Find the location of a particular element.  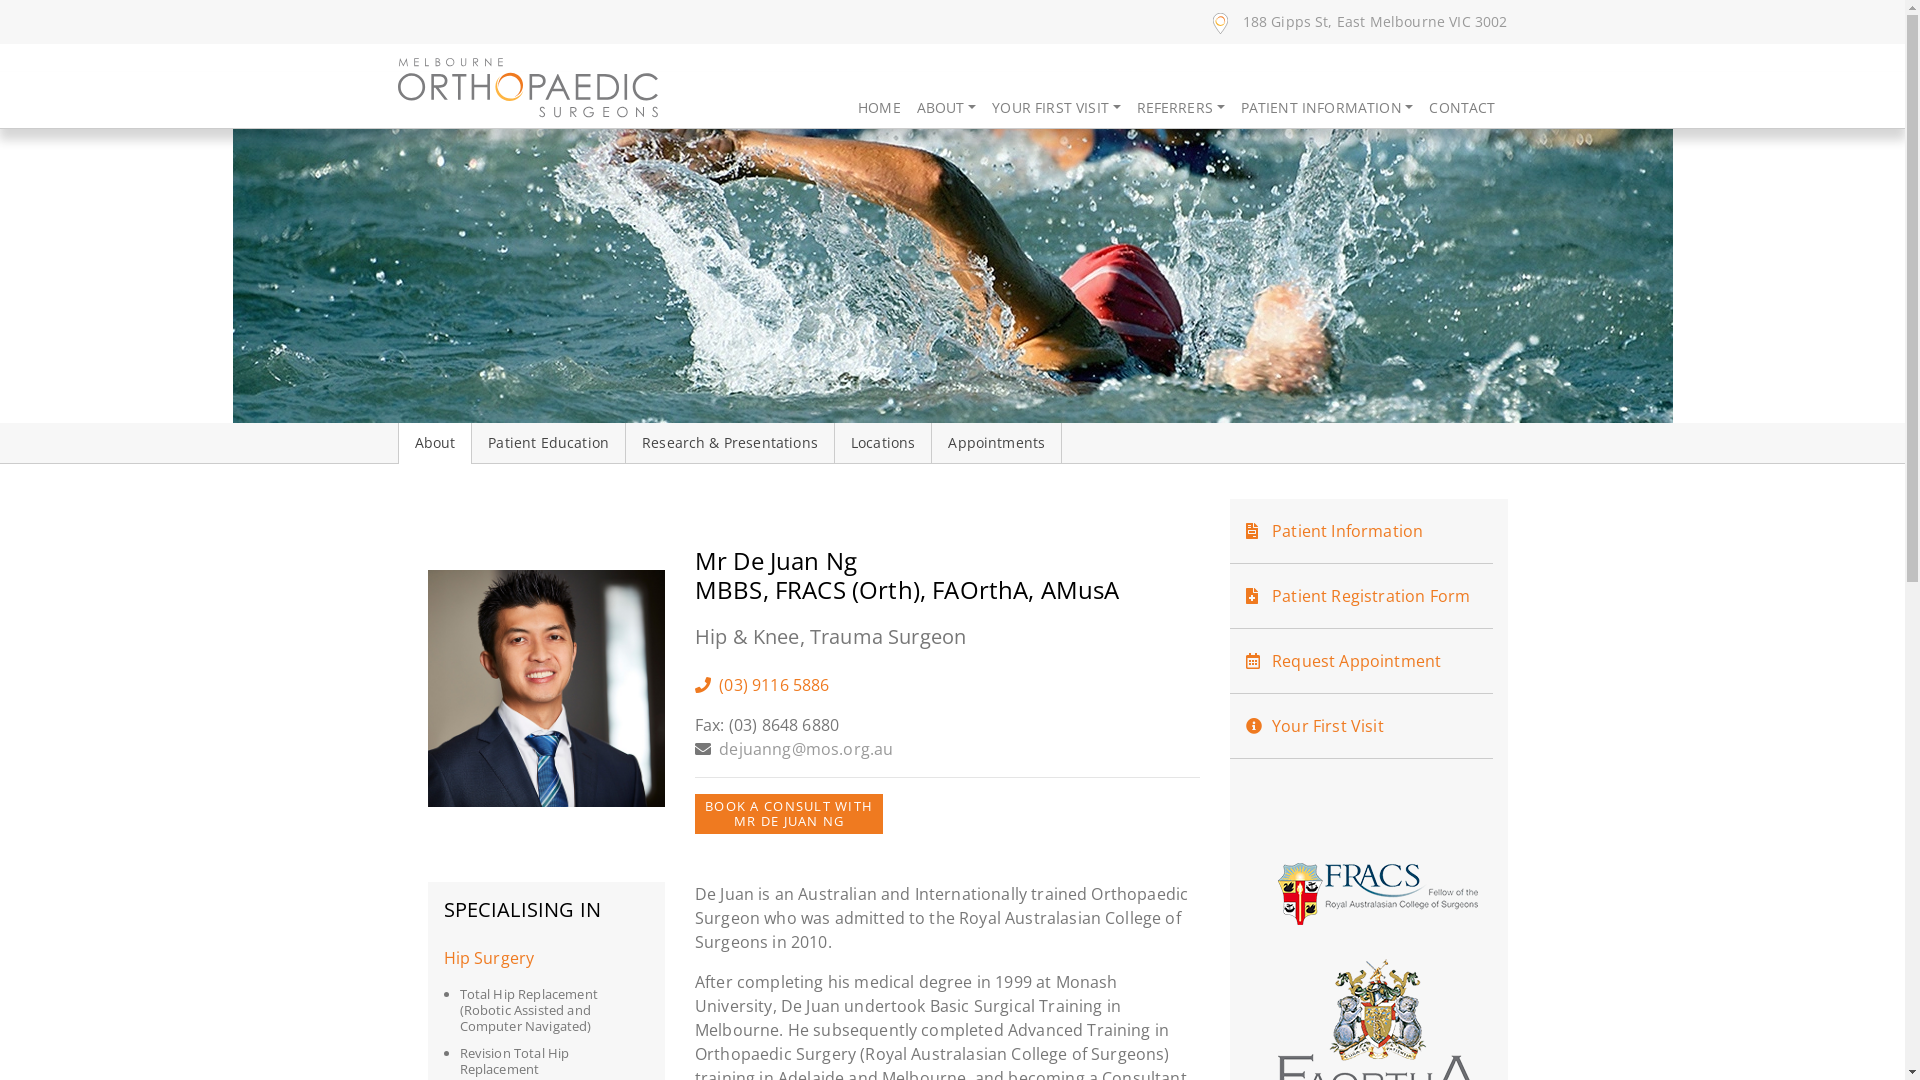

dejuanng@mos.org.au is located at coordinates (806, 749).